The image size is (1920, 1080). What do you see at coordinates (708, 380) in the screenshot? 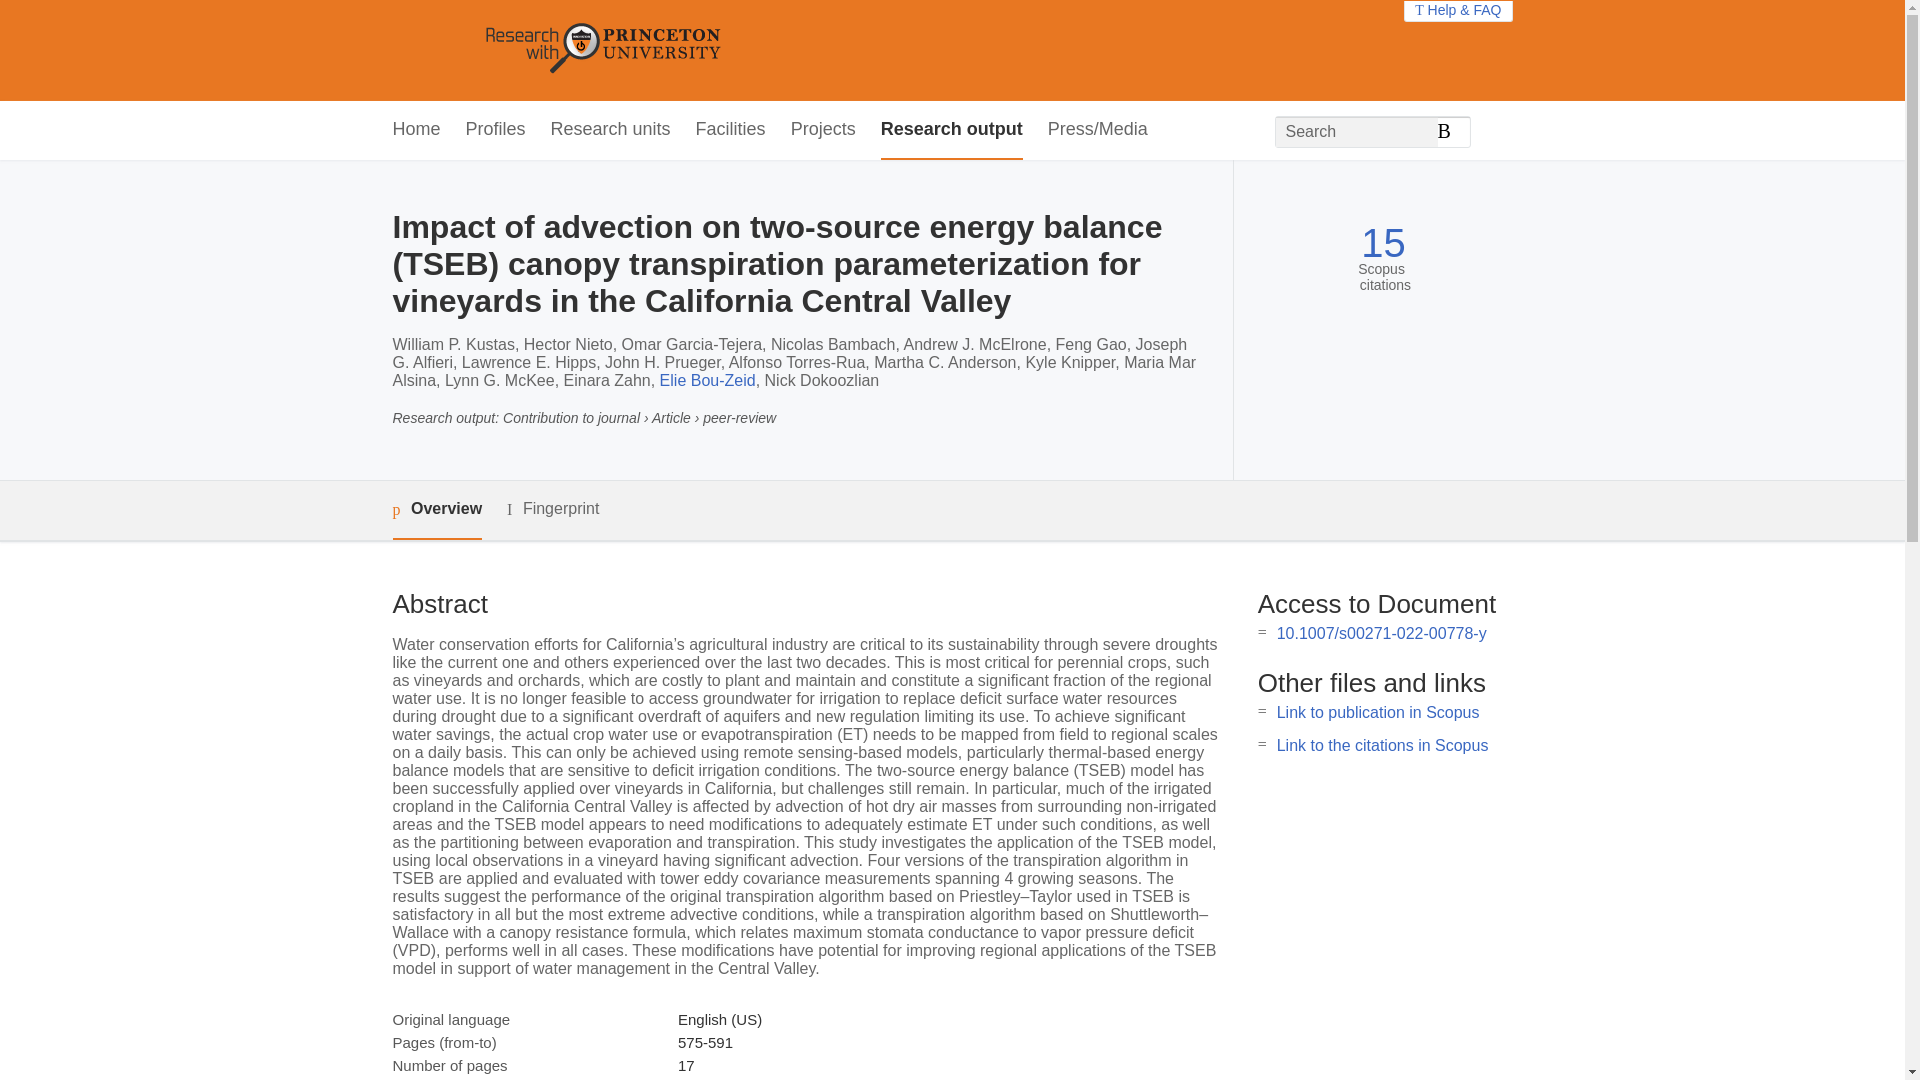
I see `Elie Bou-Zeid` at bounding box center [708, 380].